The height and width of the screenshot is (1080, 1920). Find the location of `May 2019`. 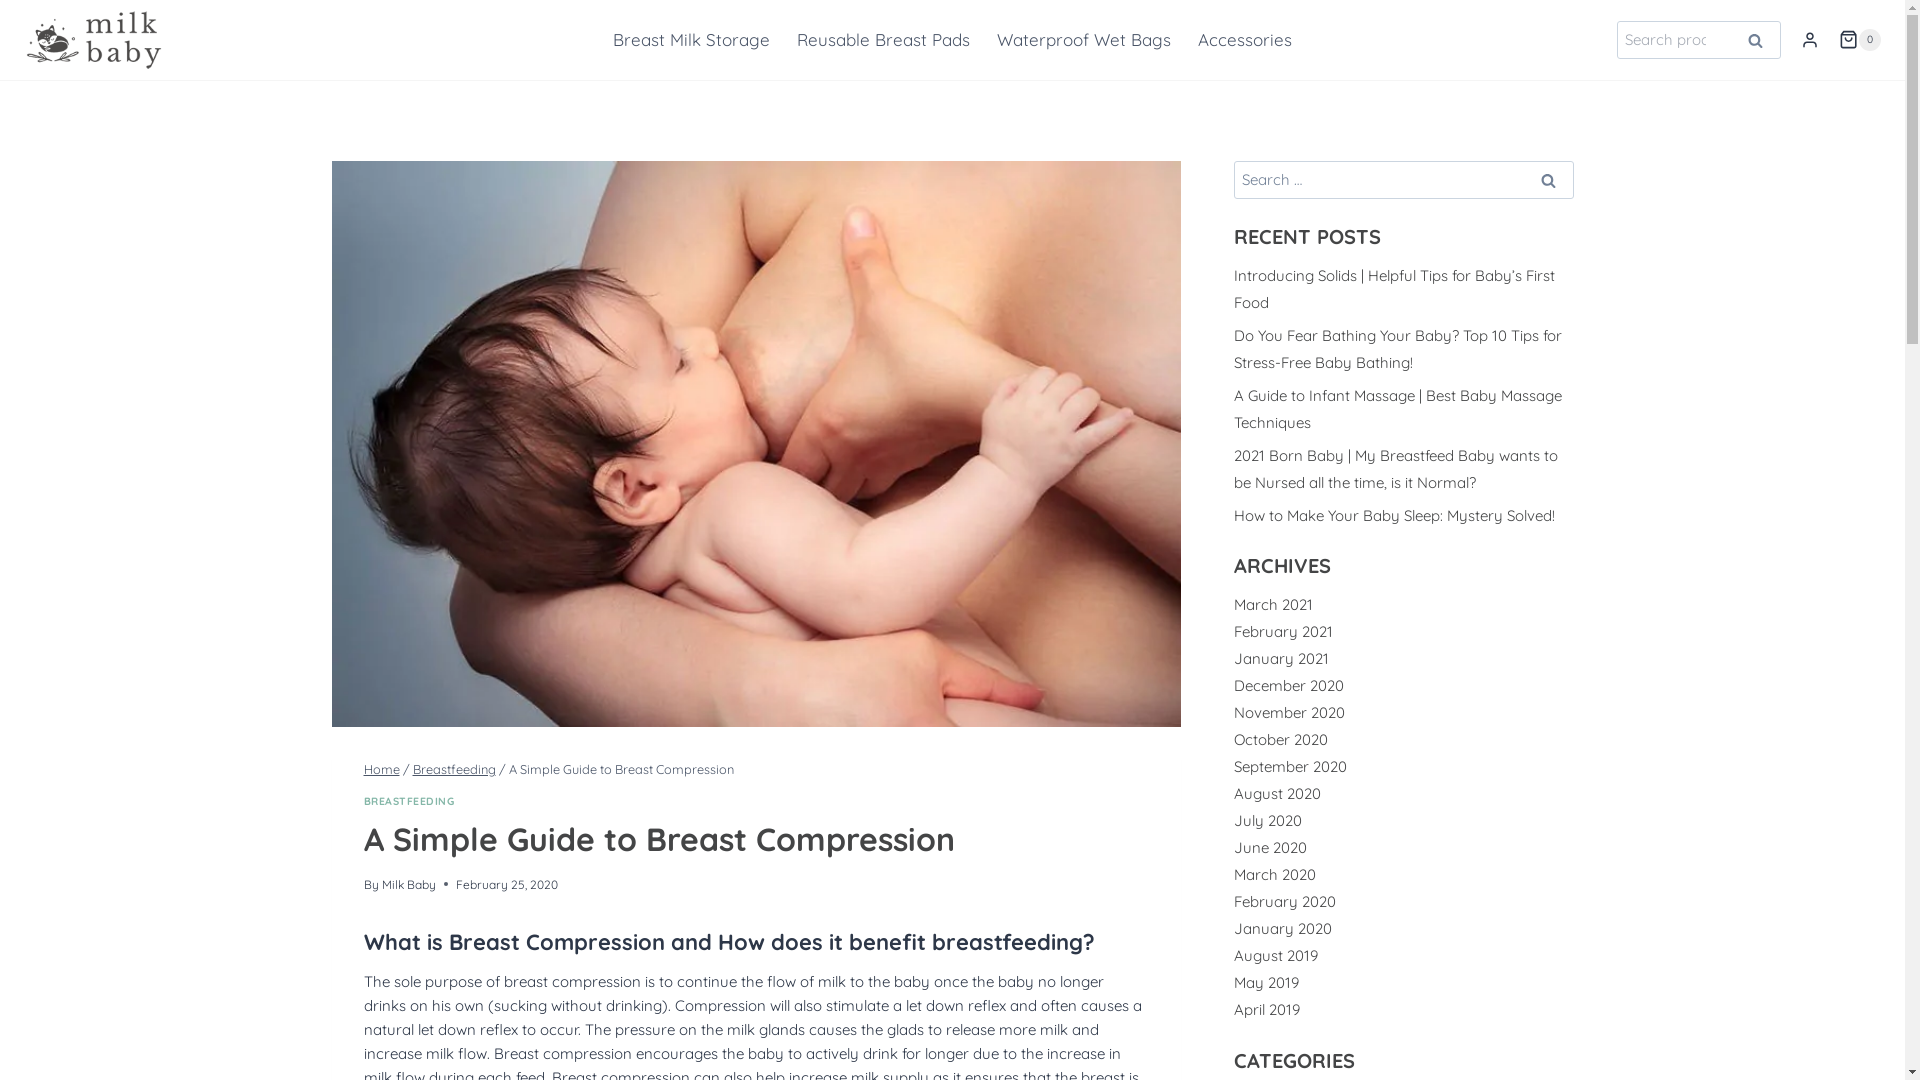

May 2019 is located at coordinates (1266, 982).